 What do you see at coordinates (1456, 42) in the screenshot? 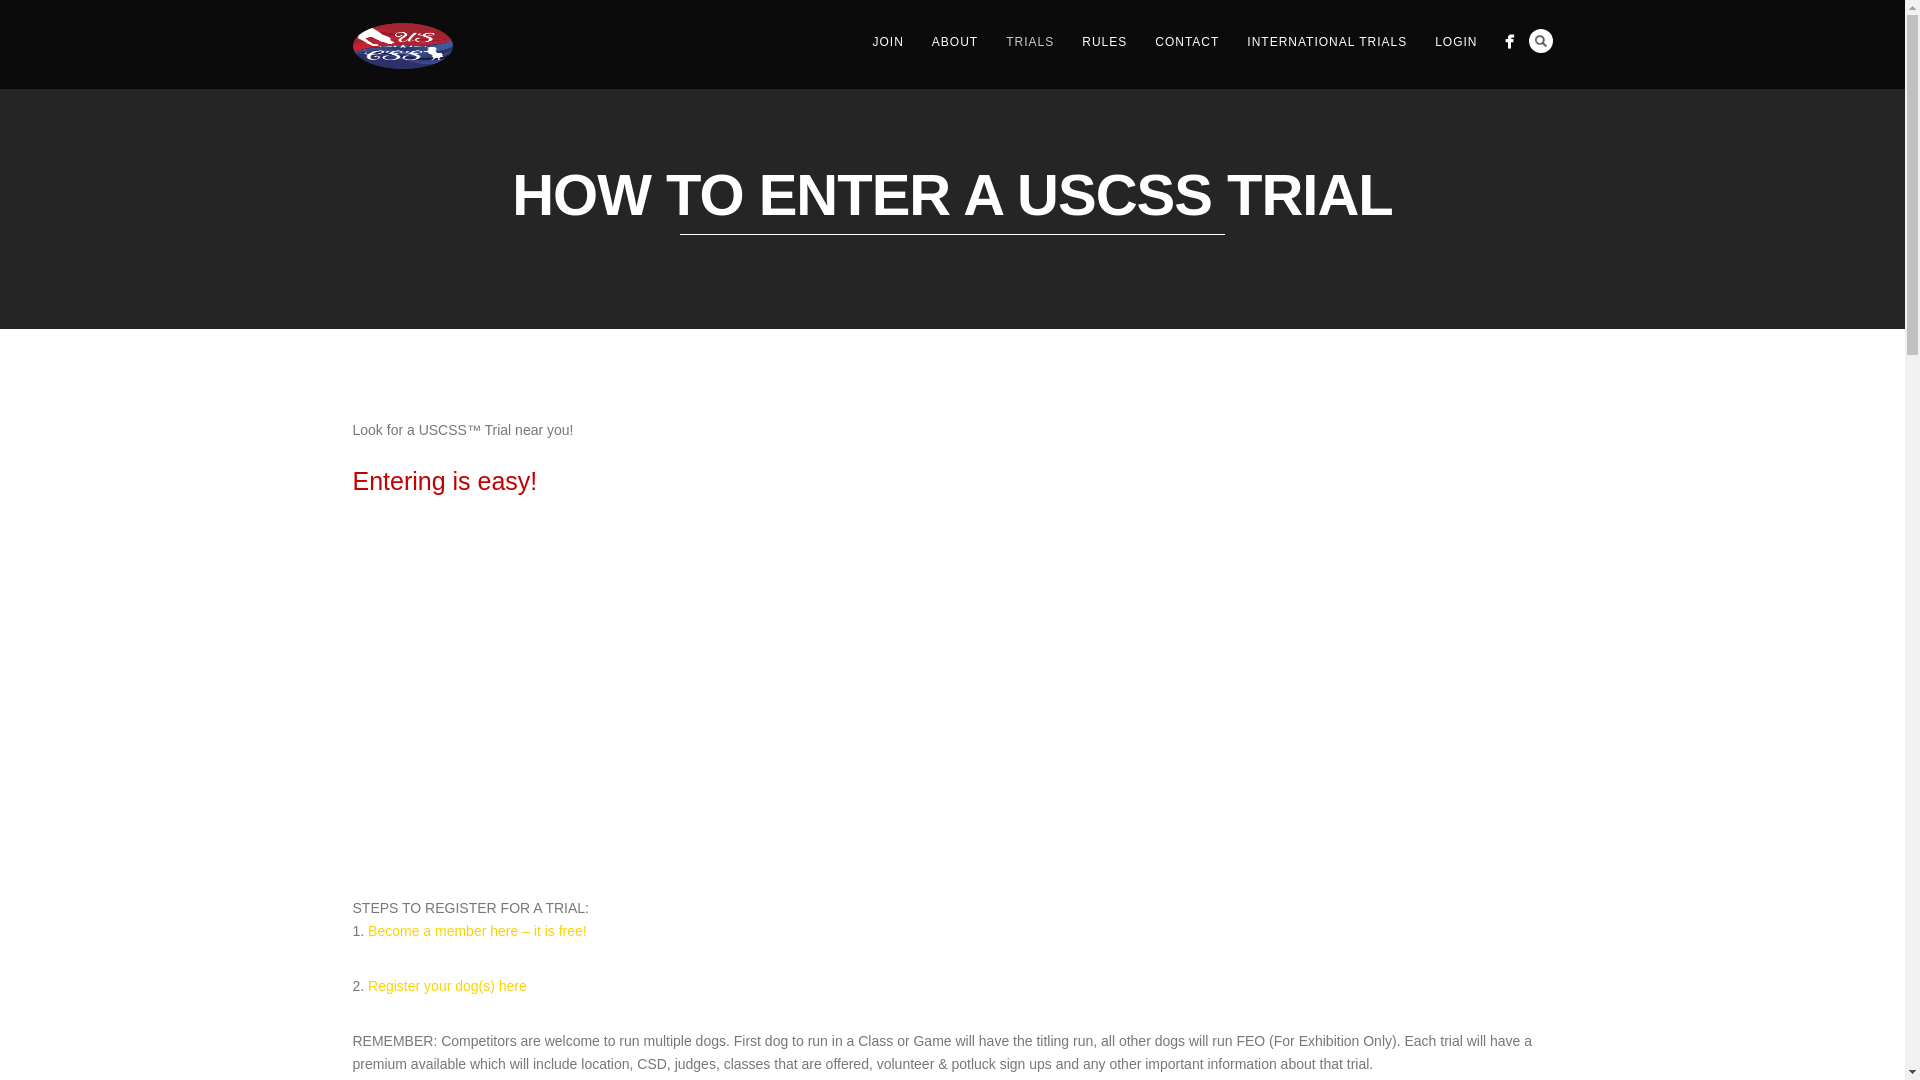
I see `LOGIN` at bounding box center [1456, 42].